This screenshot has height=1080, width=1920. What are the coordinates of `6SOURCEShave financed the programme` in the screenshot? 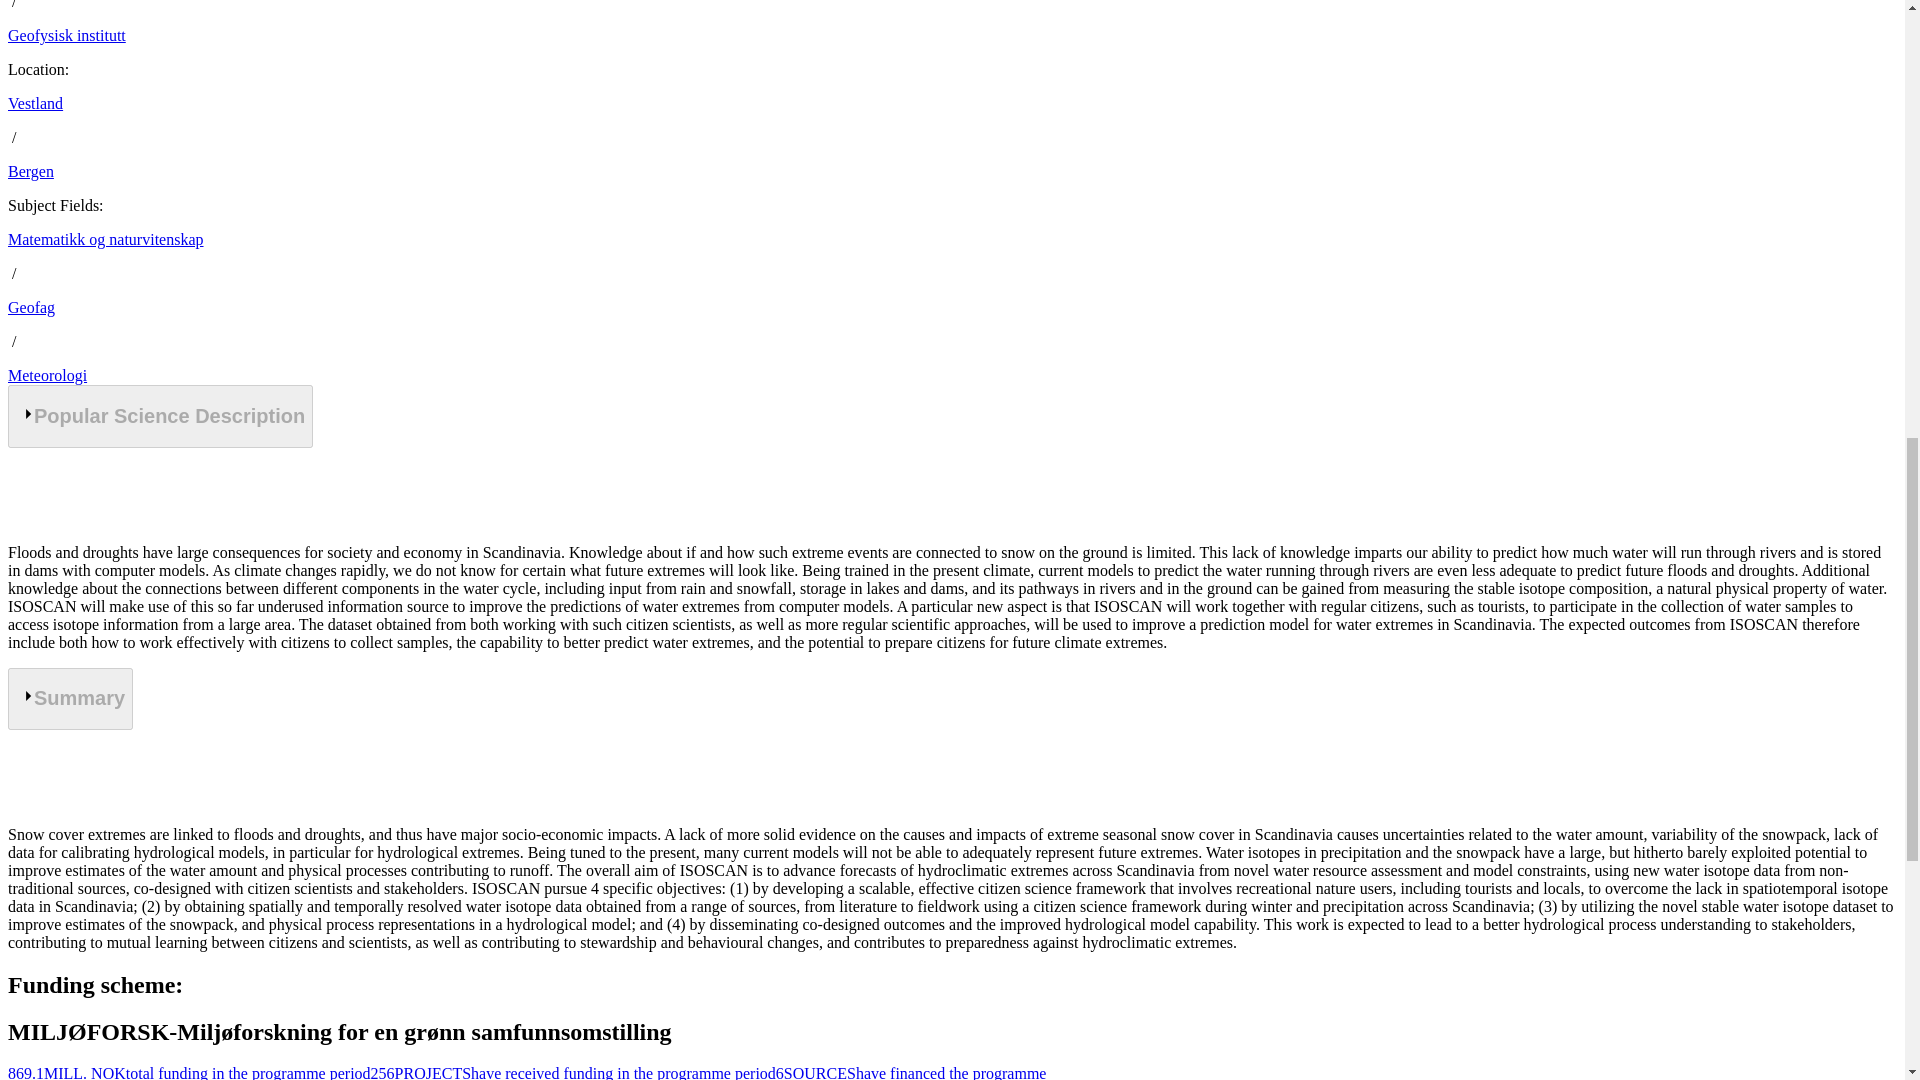 It's located at (910, 1072).